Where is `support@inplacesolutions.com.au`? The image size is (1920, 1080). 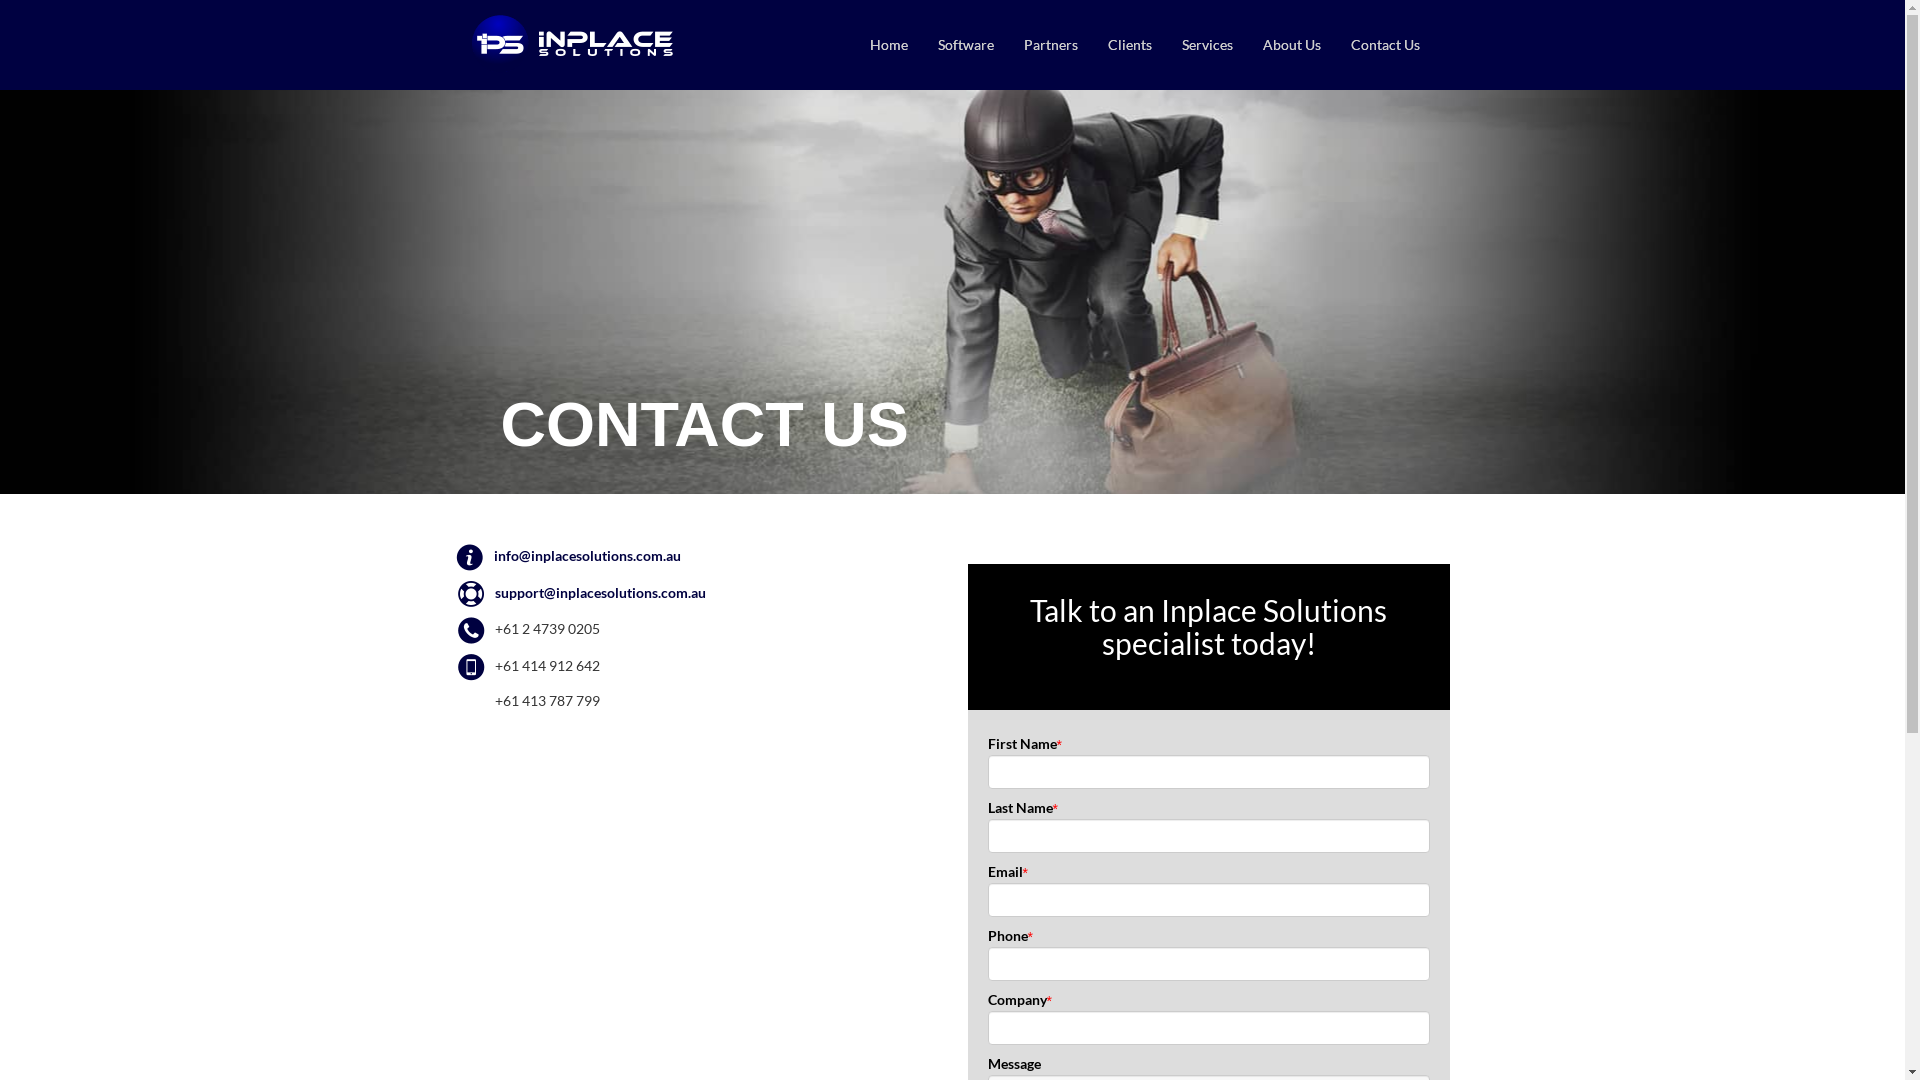 support@inplacesolutions.com.au is located at coordinates (599, 592).